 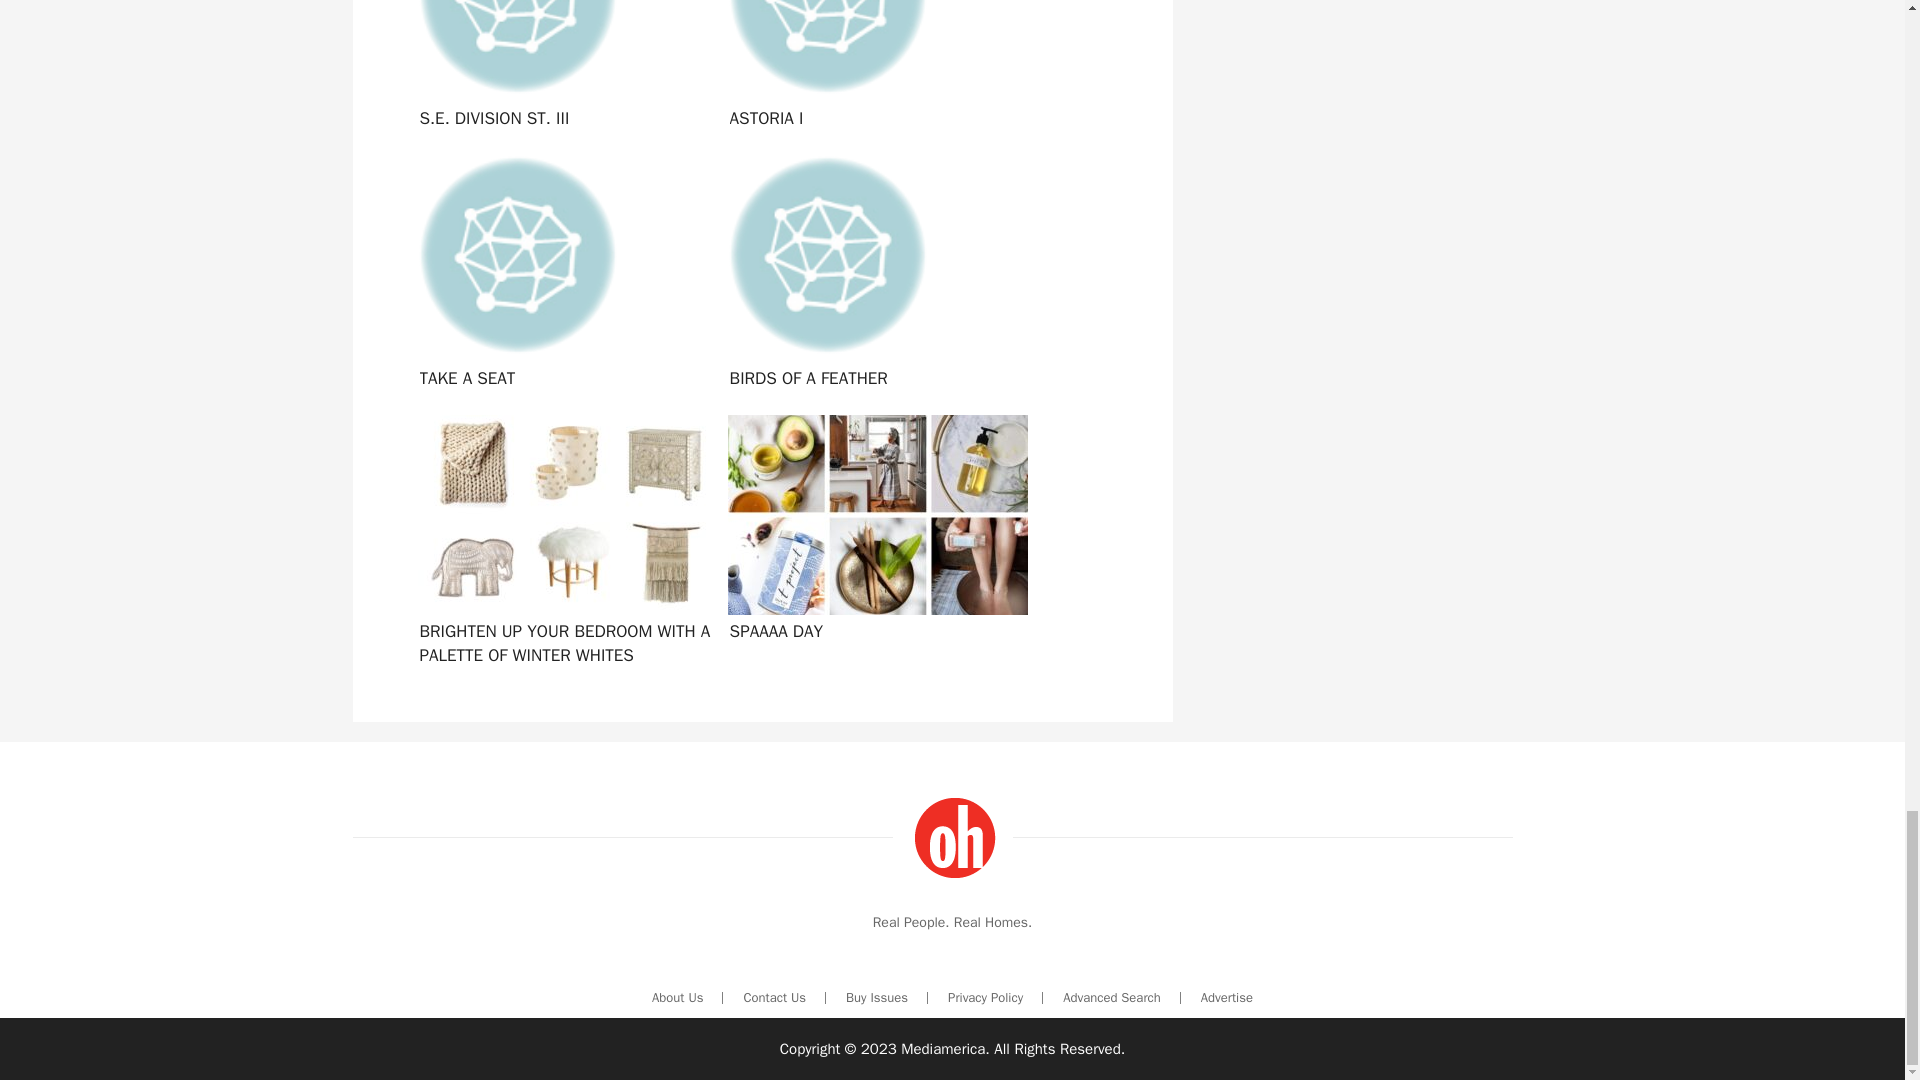 I want to click on Brighten up your bedroom with a Palette of Winter Whites, so click(x=562, y=534).